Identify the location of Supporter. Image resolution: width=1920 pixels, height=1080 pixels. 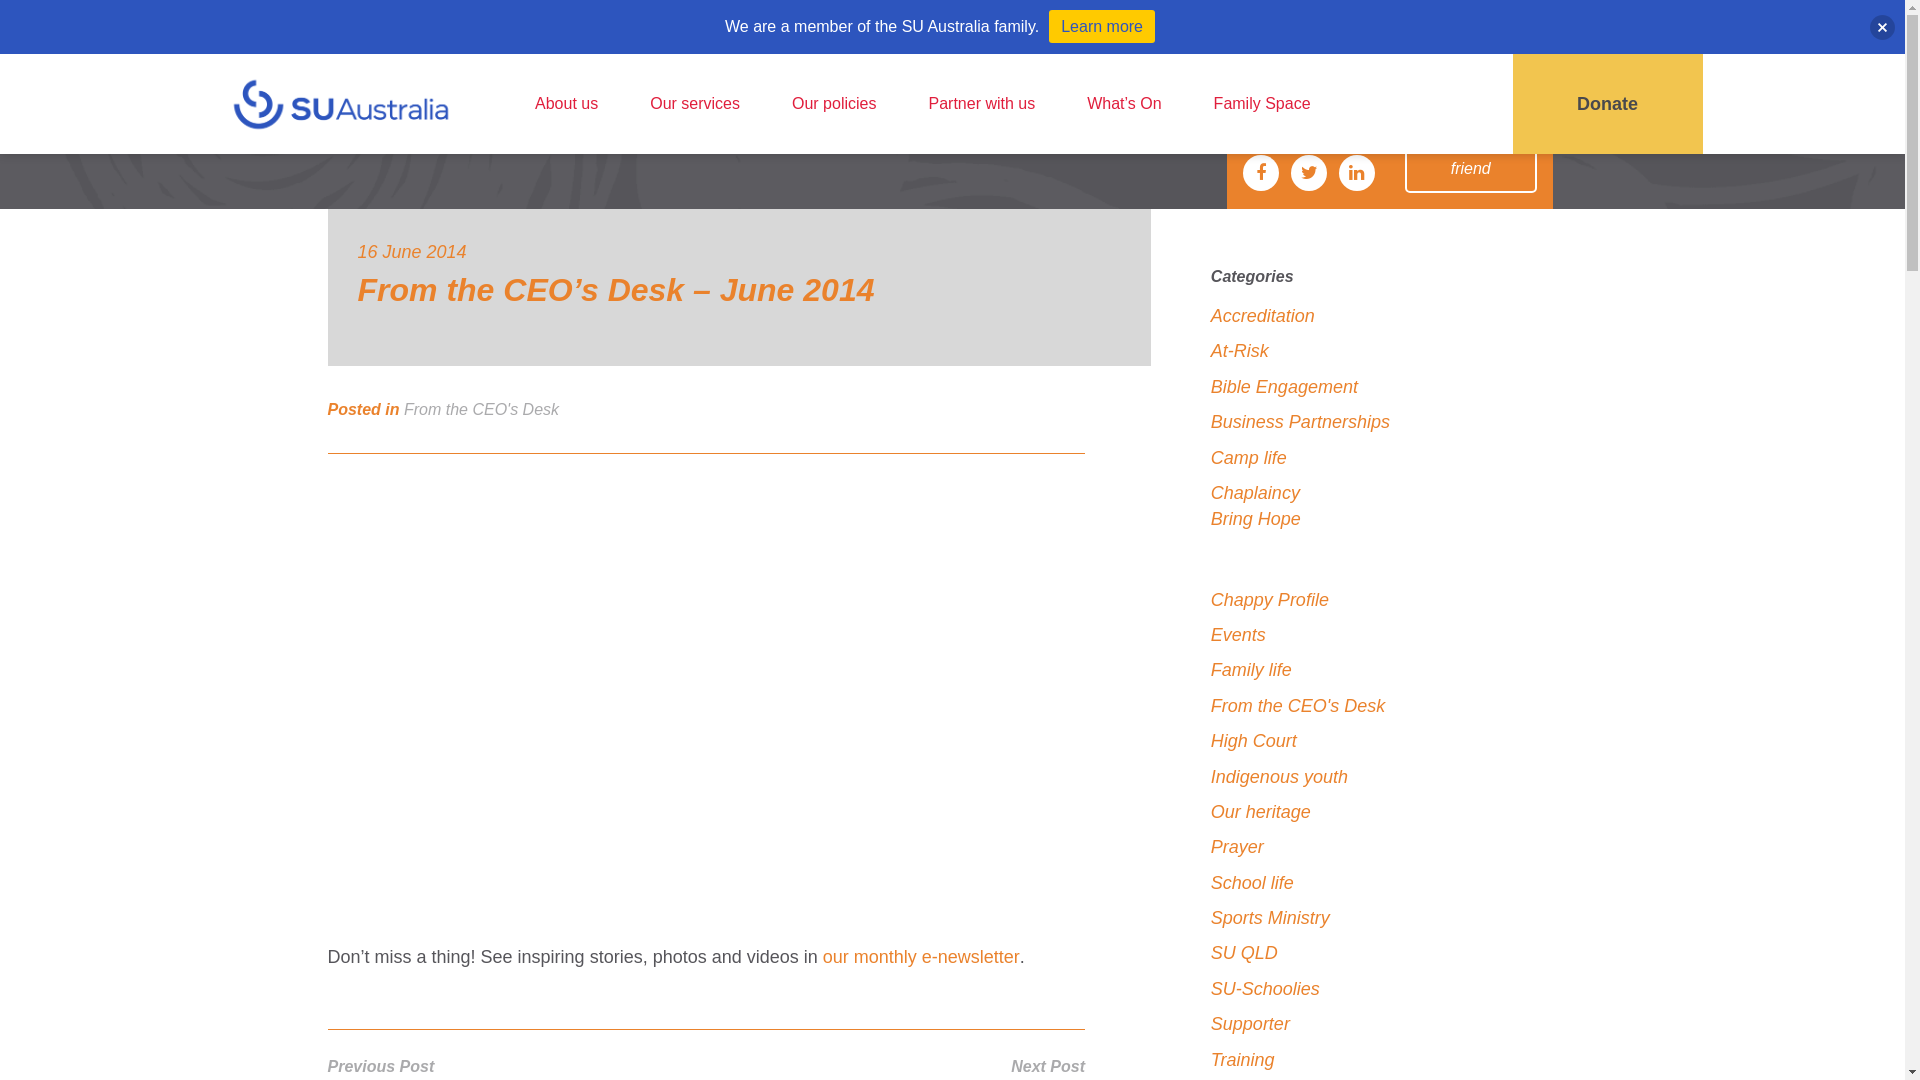
(1250, 1024).